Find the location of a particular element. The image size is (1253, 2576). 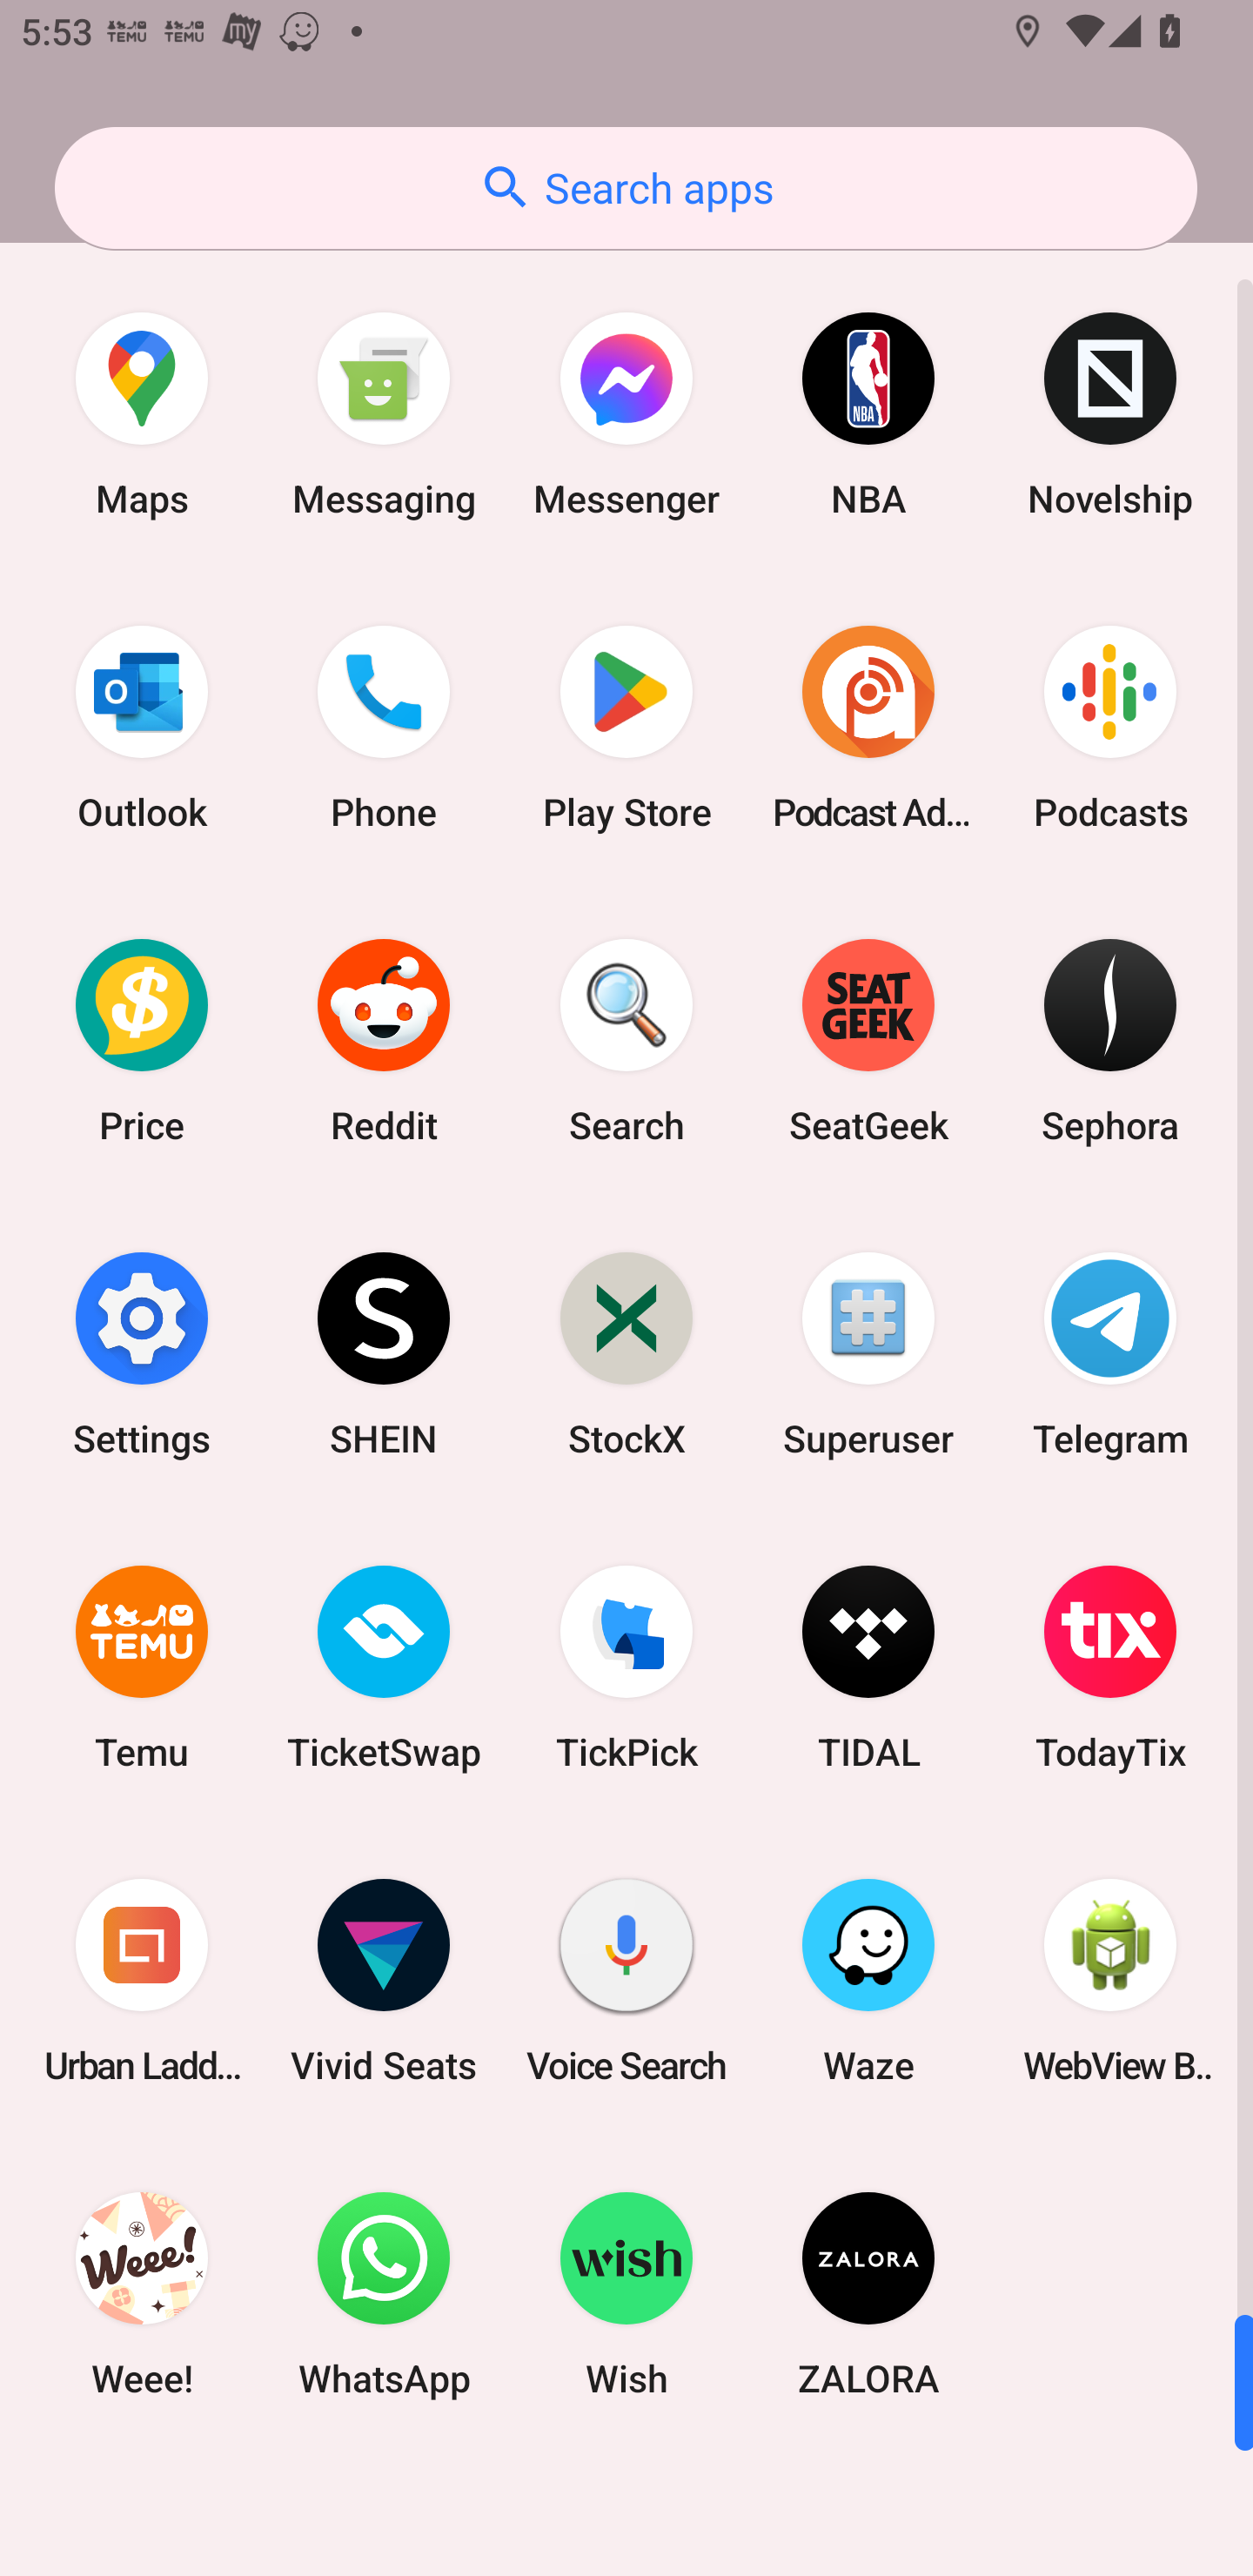

Novelship is located at coordinates (1110, 414).